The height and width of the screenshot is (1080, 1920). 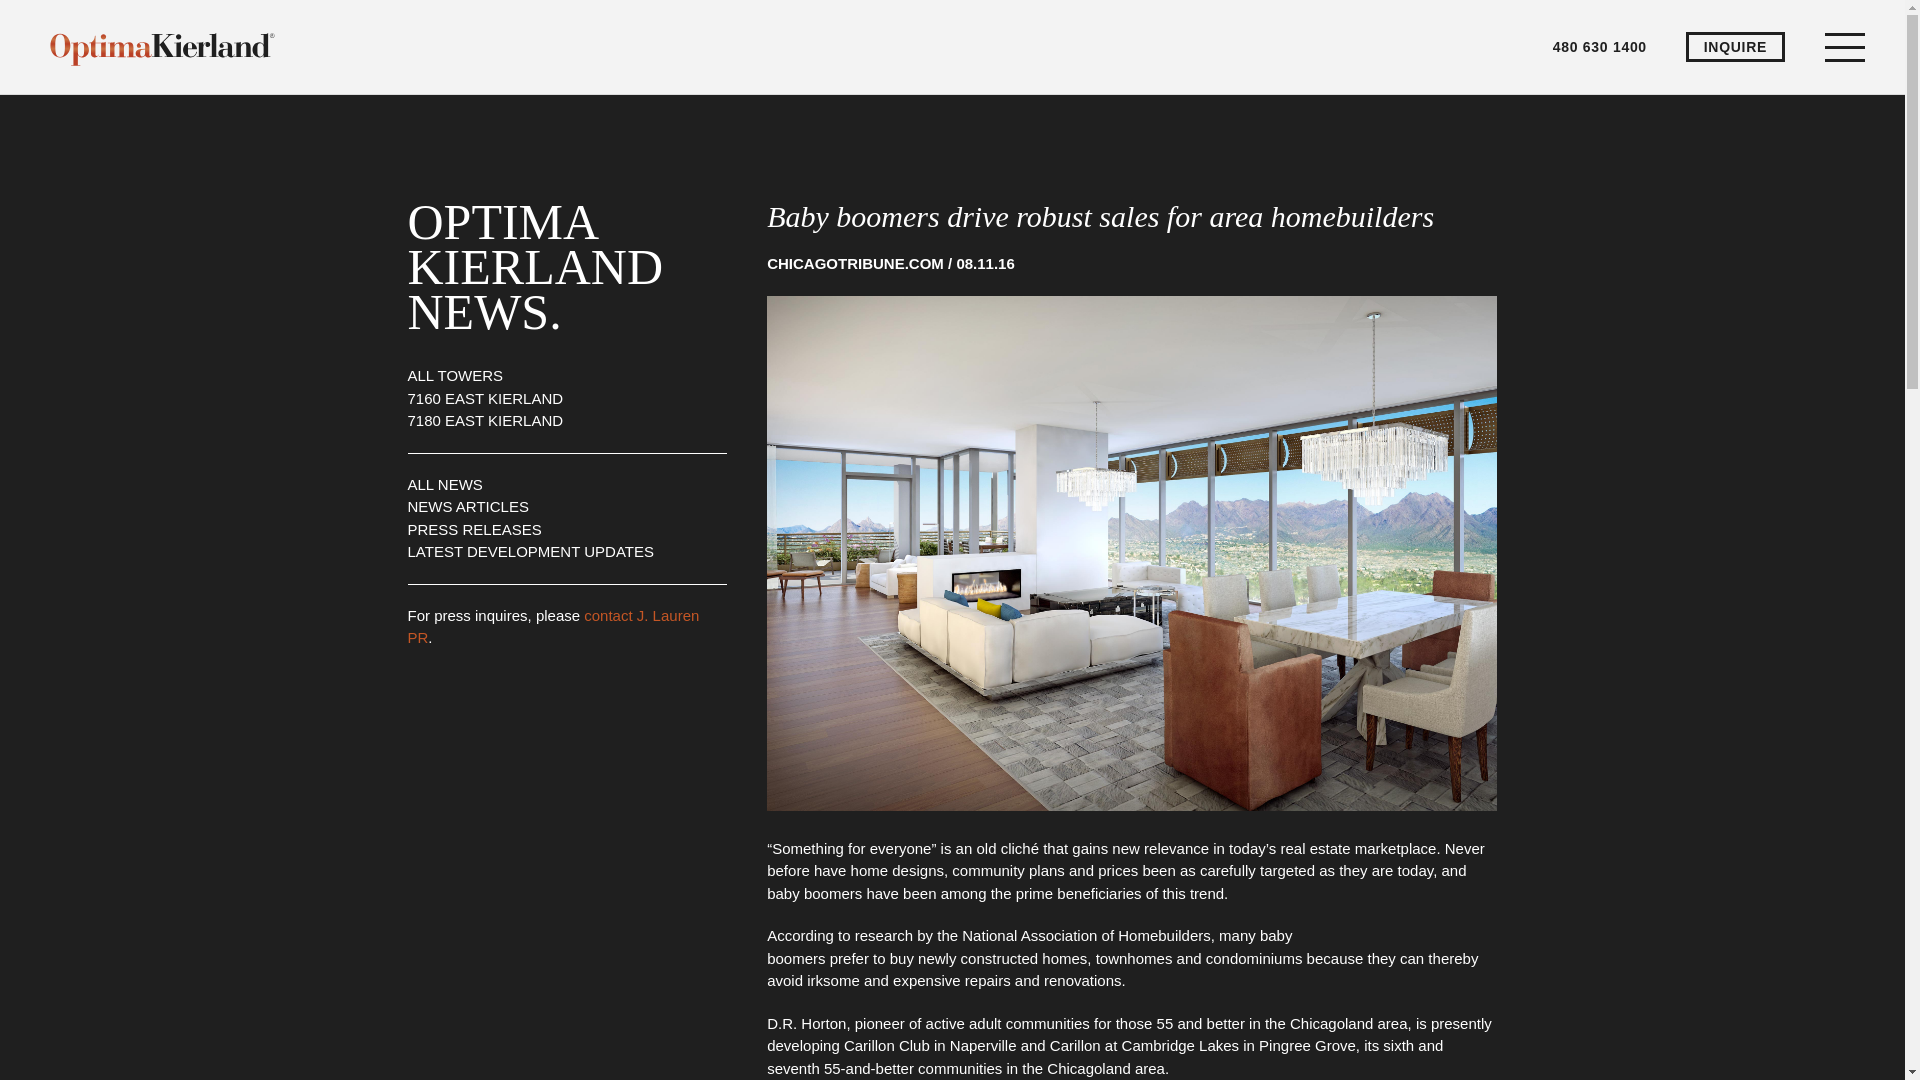 What do you see at coordinates (474, 528) in the screenshot?
I see `PRESS RELEASES` at bounding box center [474, 528].